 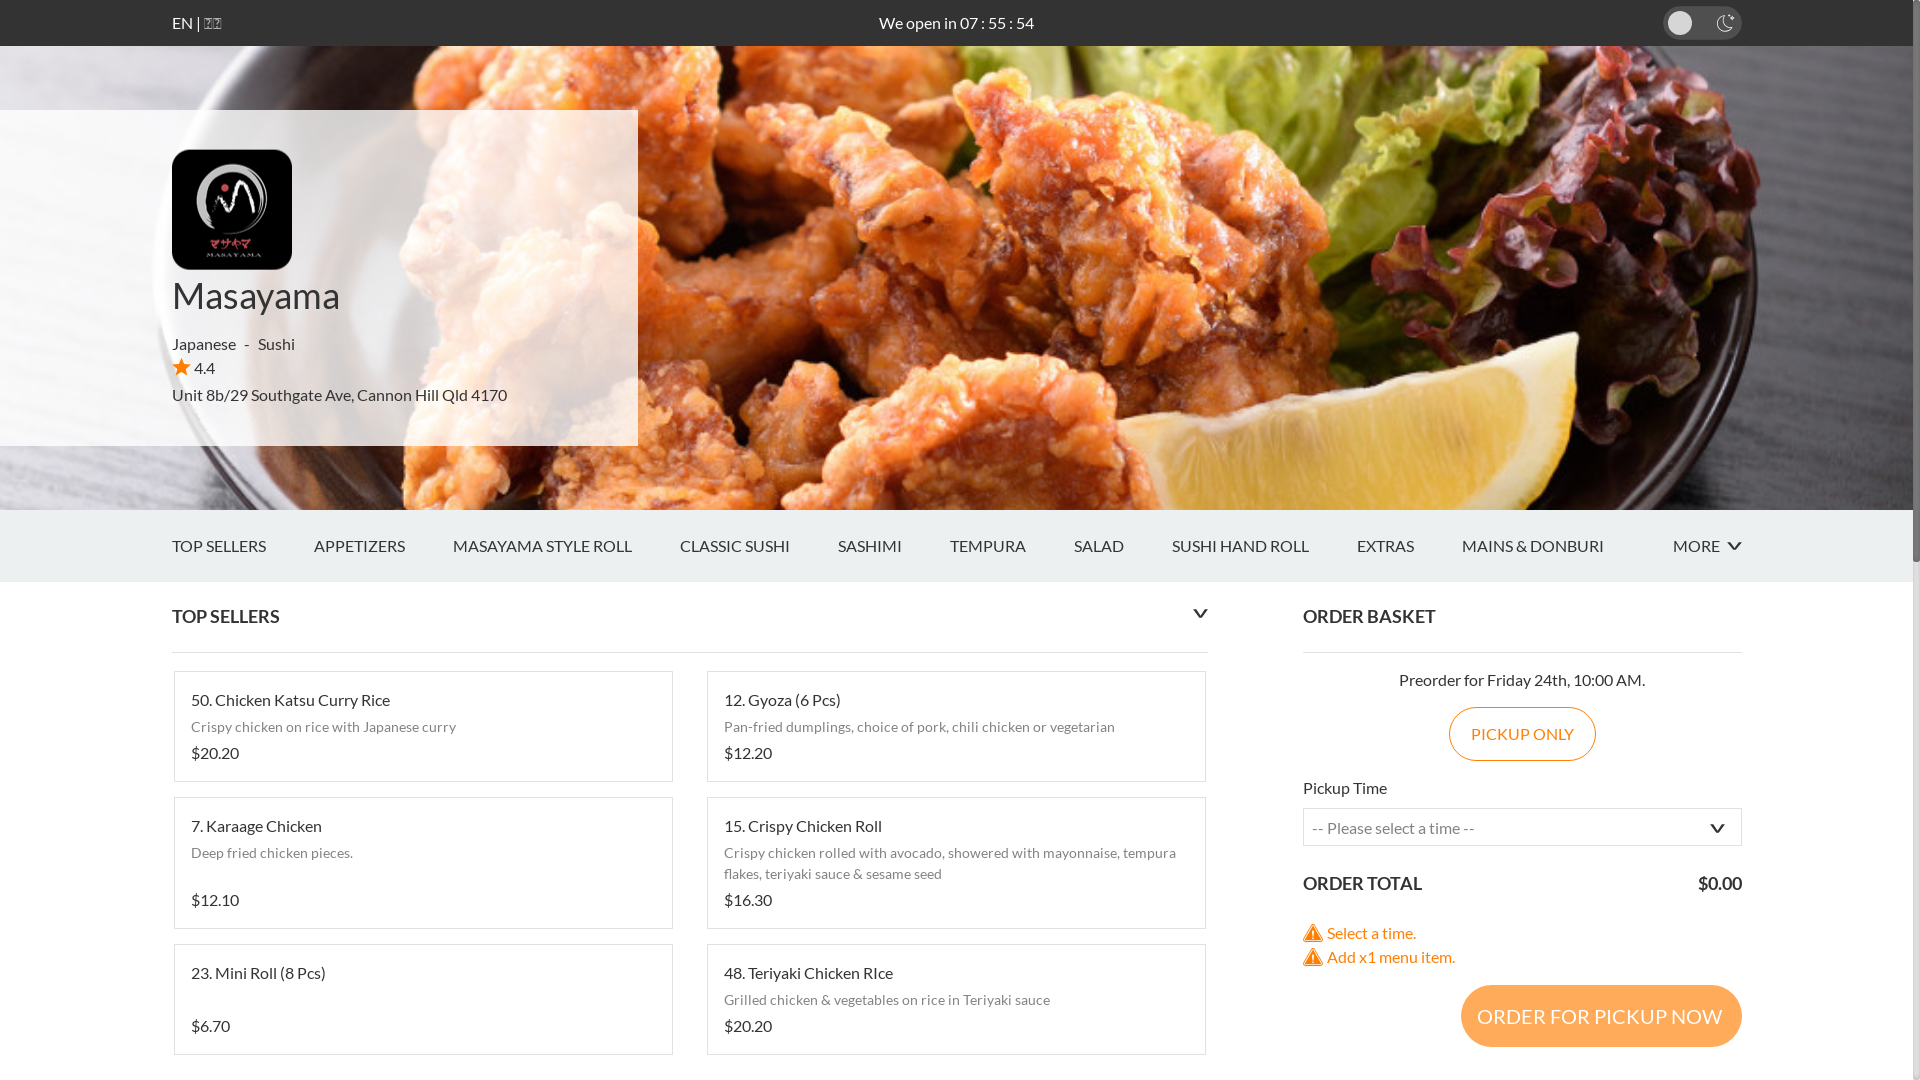 I want to click on Masayama, so click(x=256, y=295).